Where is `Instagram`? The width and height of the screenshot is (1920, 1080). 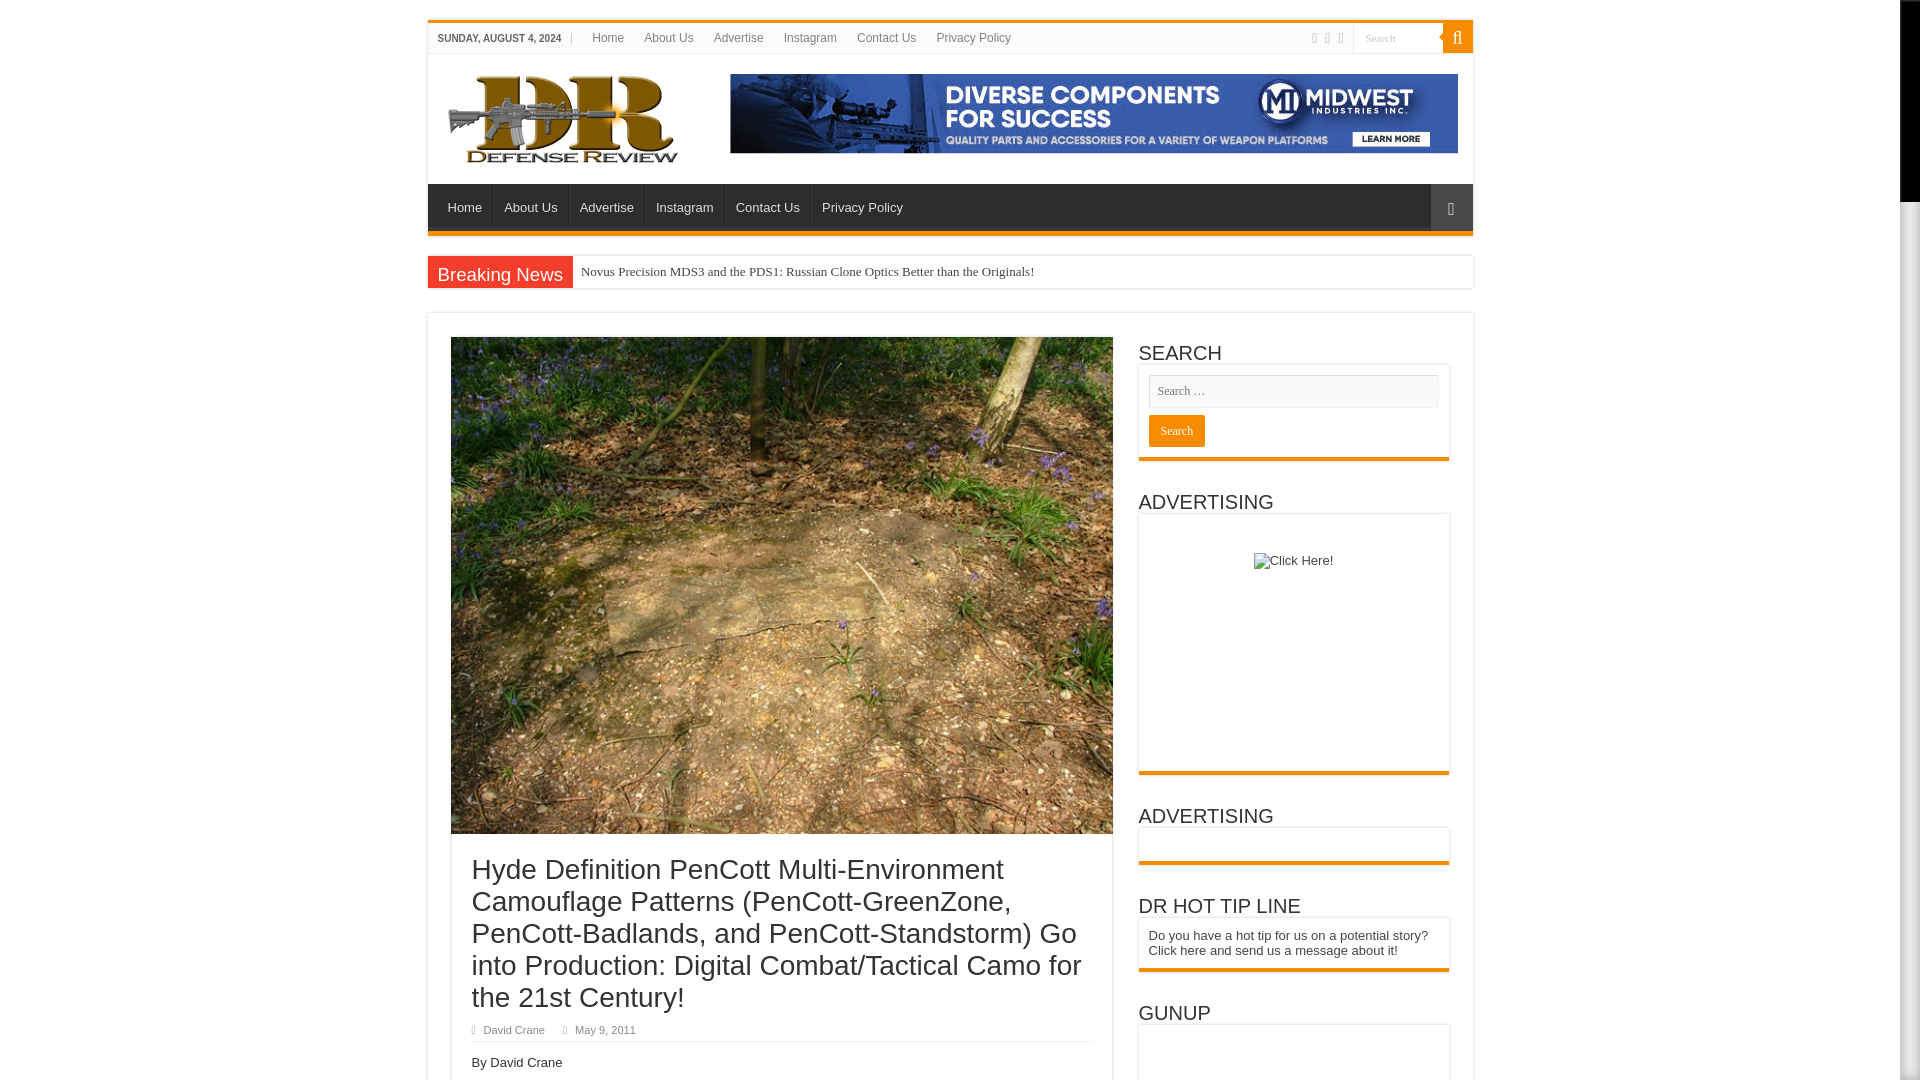
Instagram is located at coordinates (684, 204).